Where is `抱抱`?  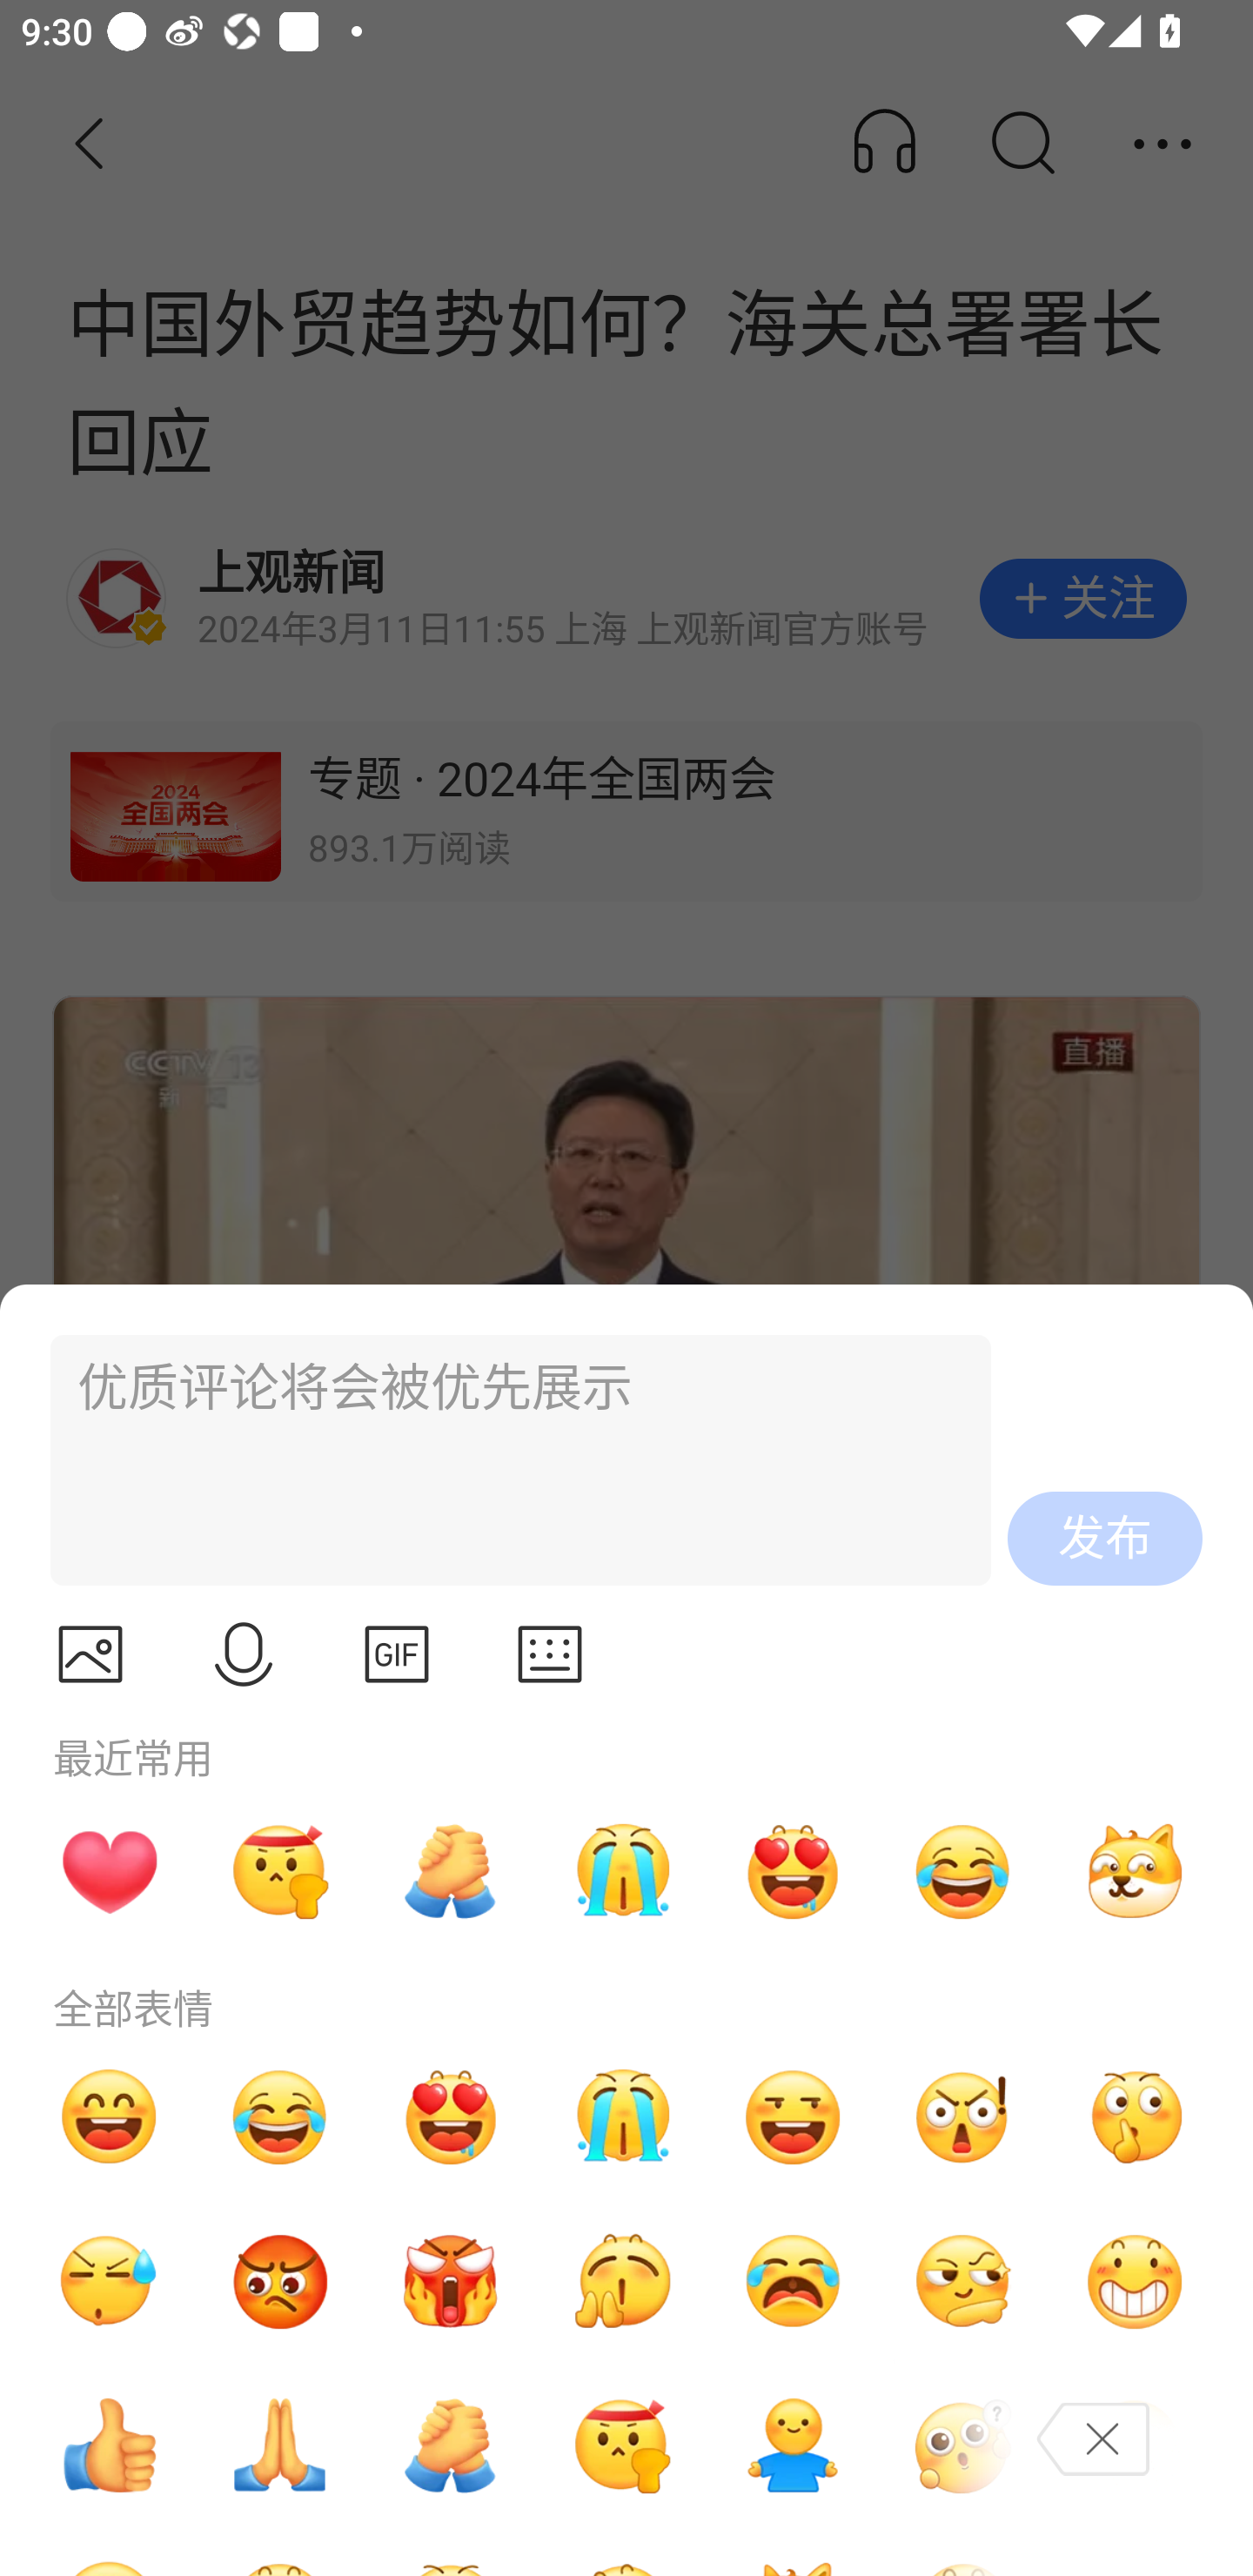
抱抱 is located at coordinates (793, 2445).